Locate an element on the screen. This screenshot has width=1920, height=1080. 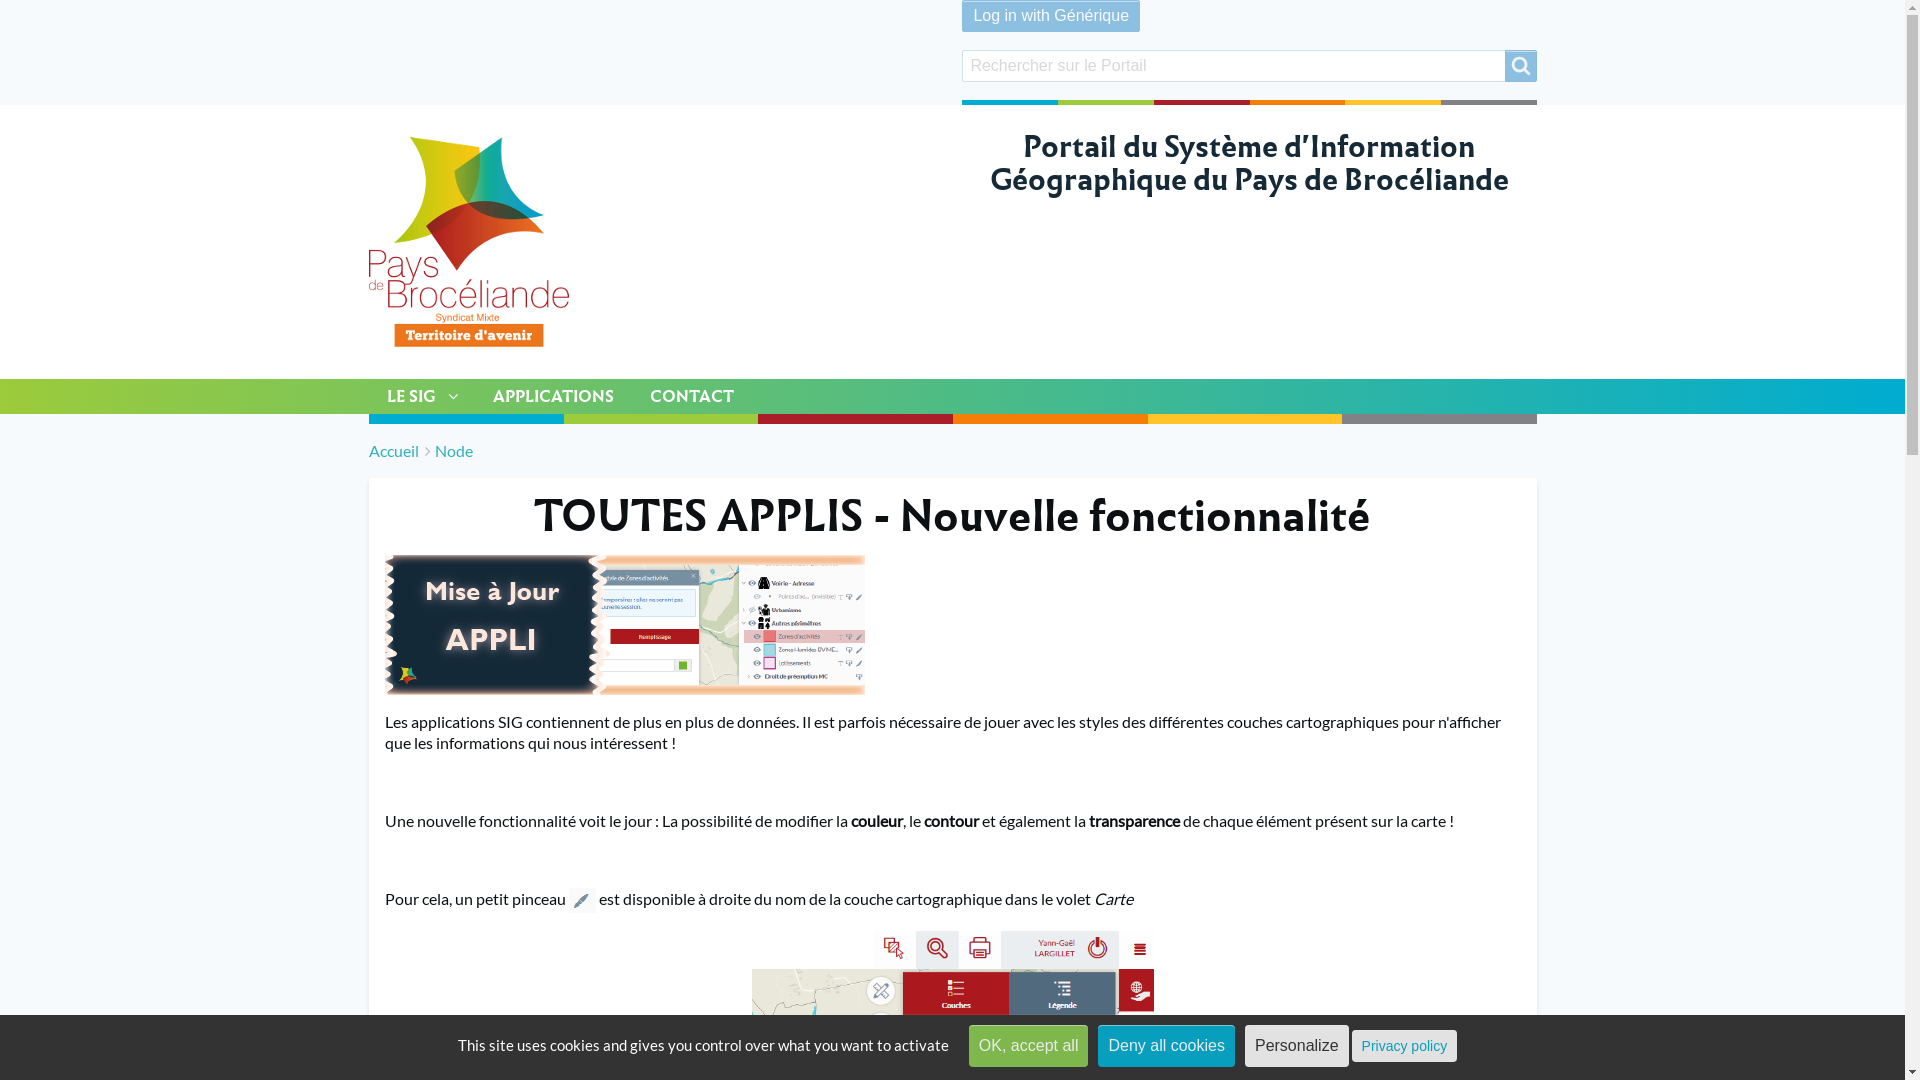
APPLICATIONS is located at coordinates (552, 396).